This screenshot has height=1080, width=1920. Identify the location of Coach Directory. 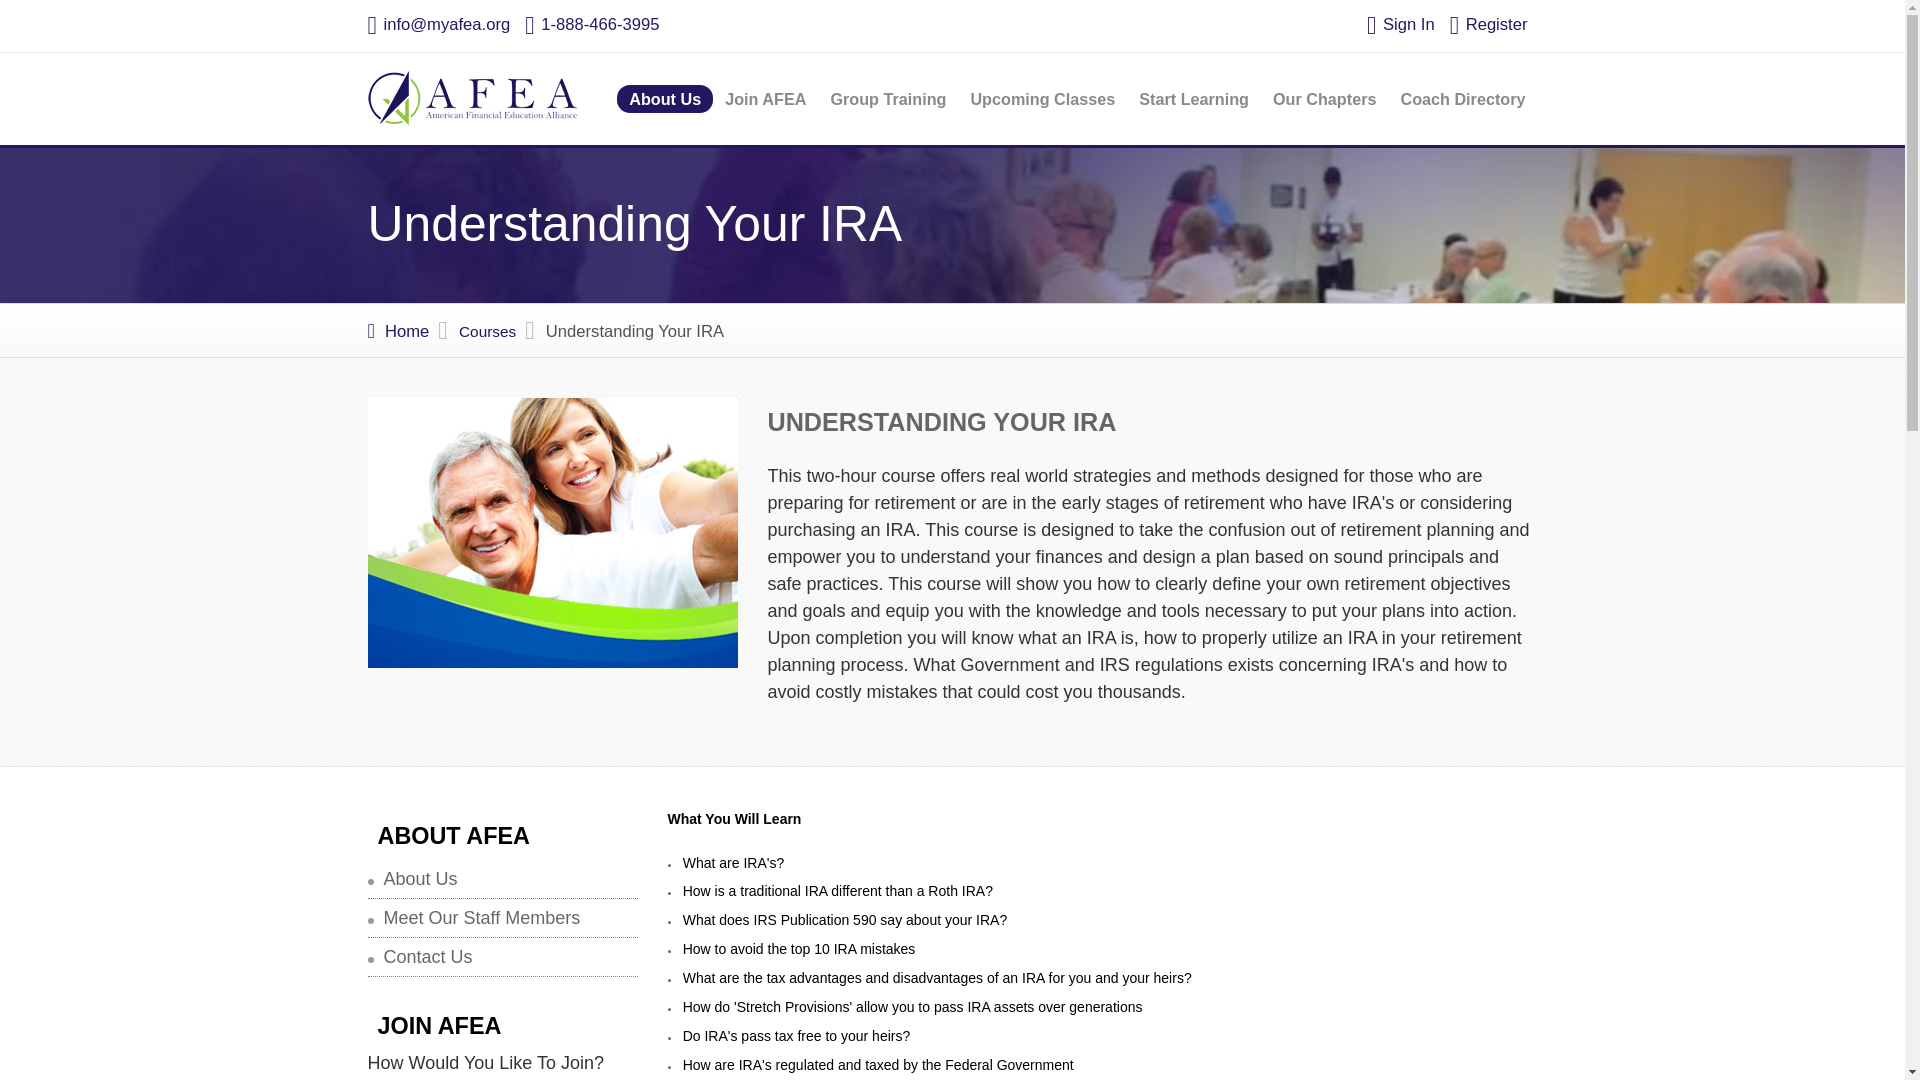
(1462, 99).